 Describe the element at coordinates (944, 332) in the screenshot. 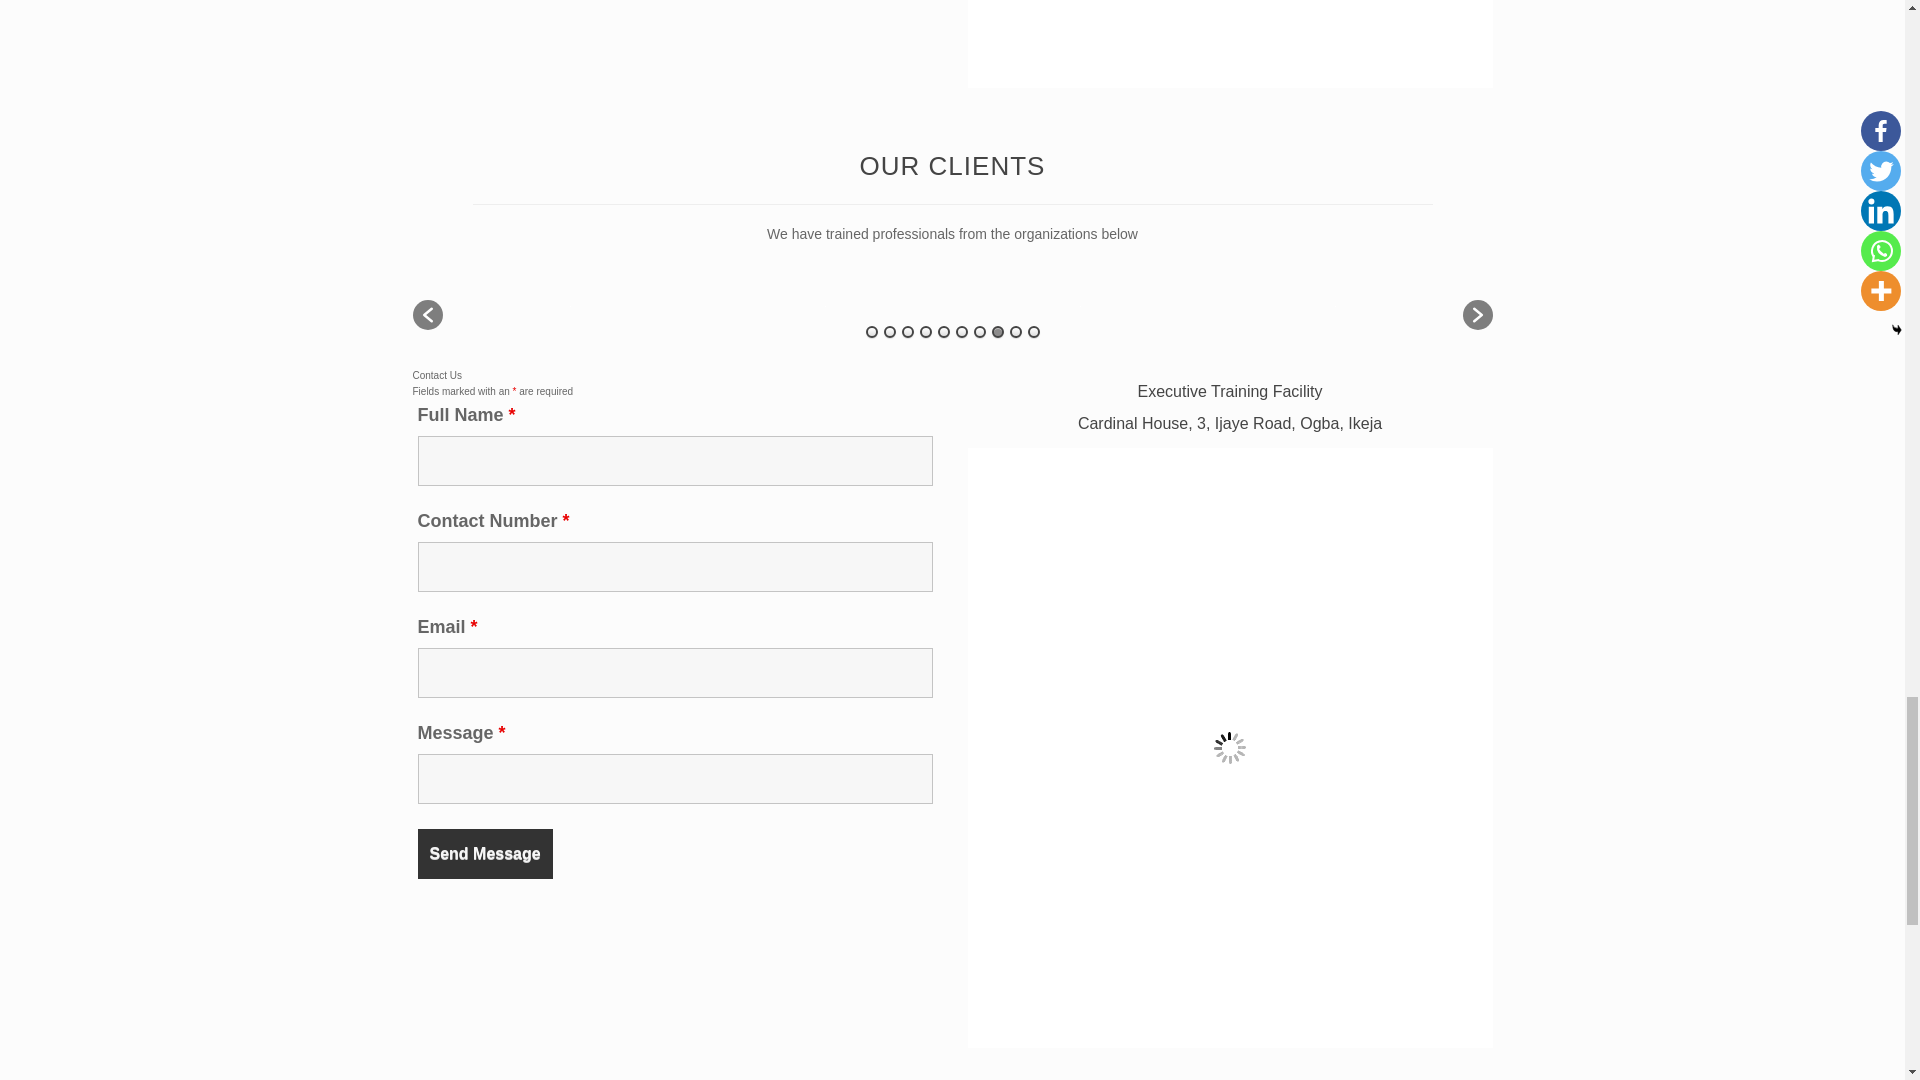

I see `5` at that location.